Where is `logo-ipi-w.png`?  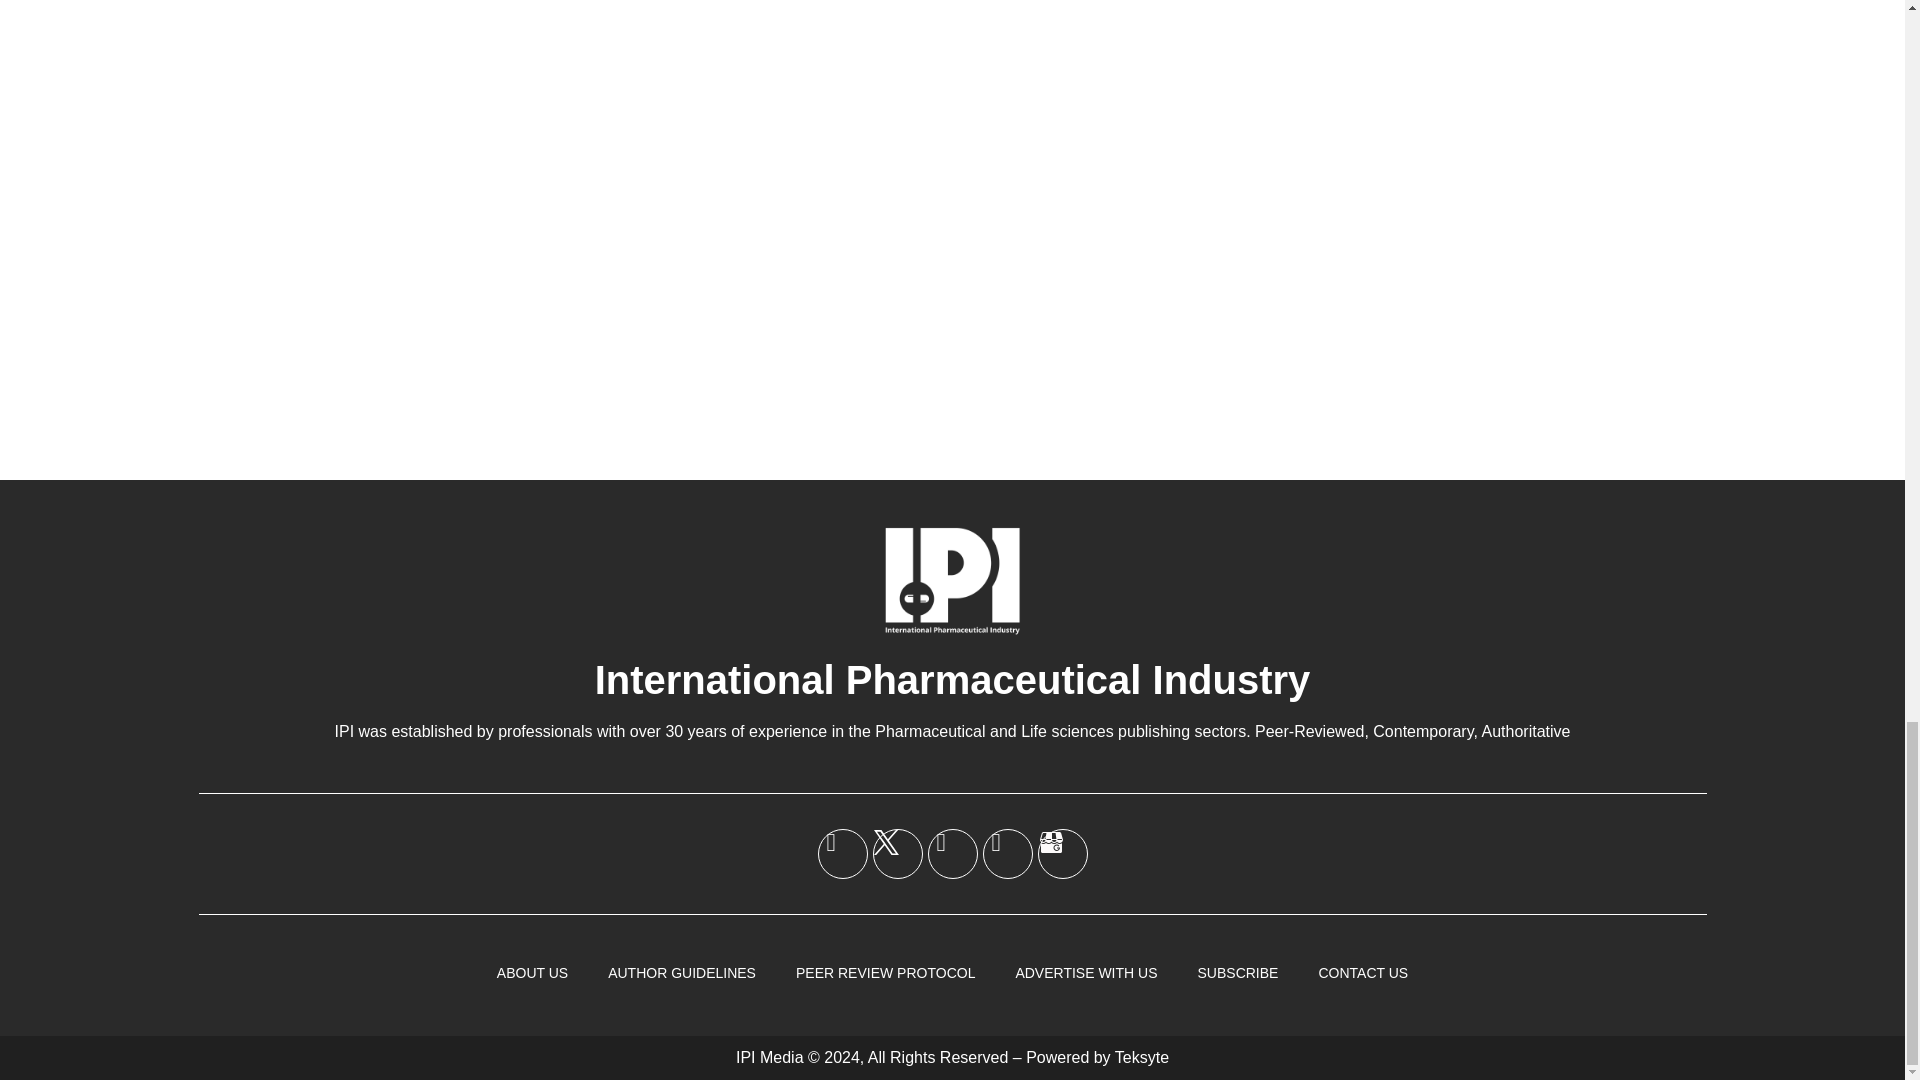
logo-ipi-w.png is located at coordinates (952, 580).